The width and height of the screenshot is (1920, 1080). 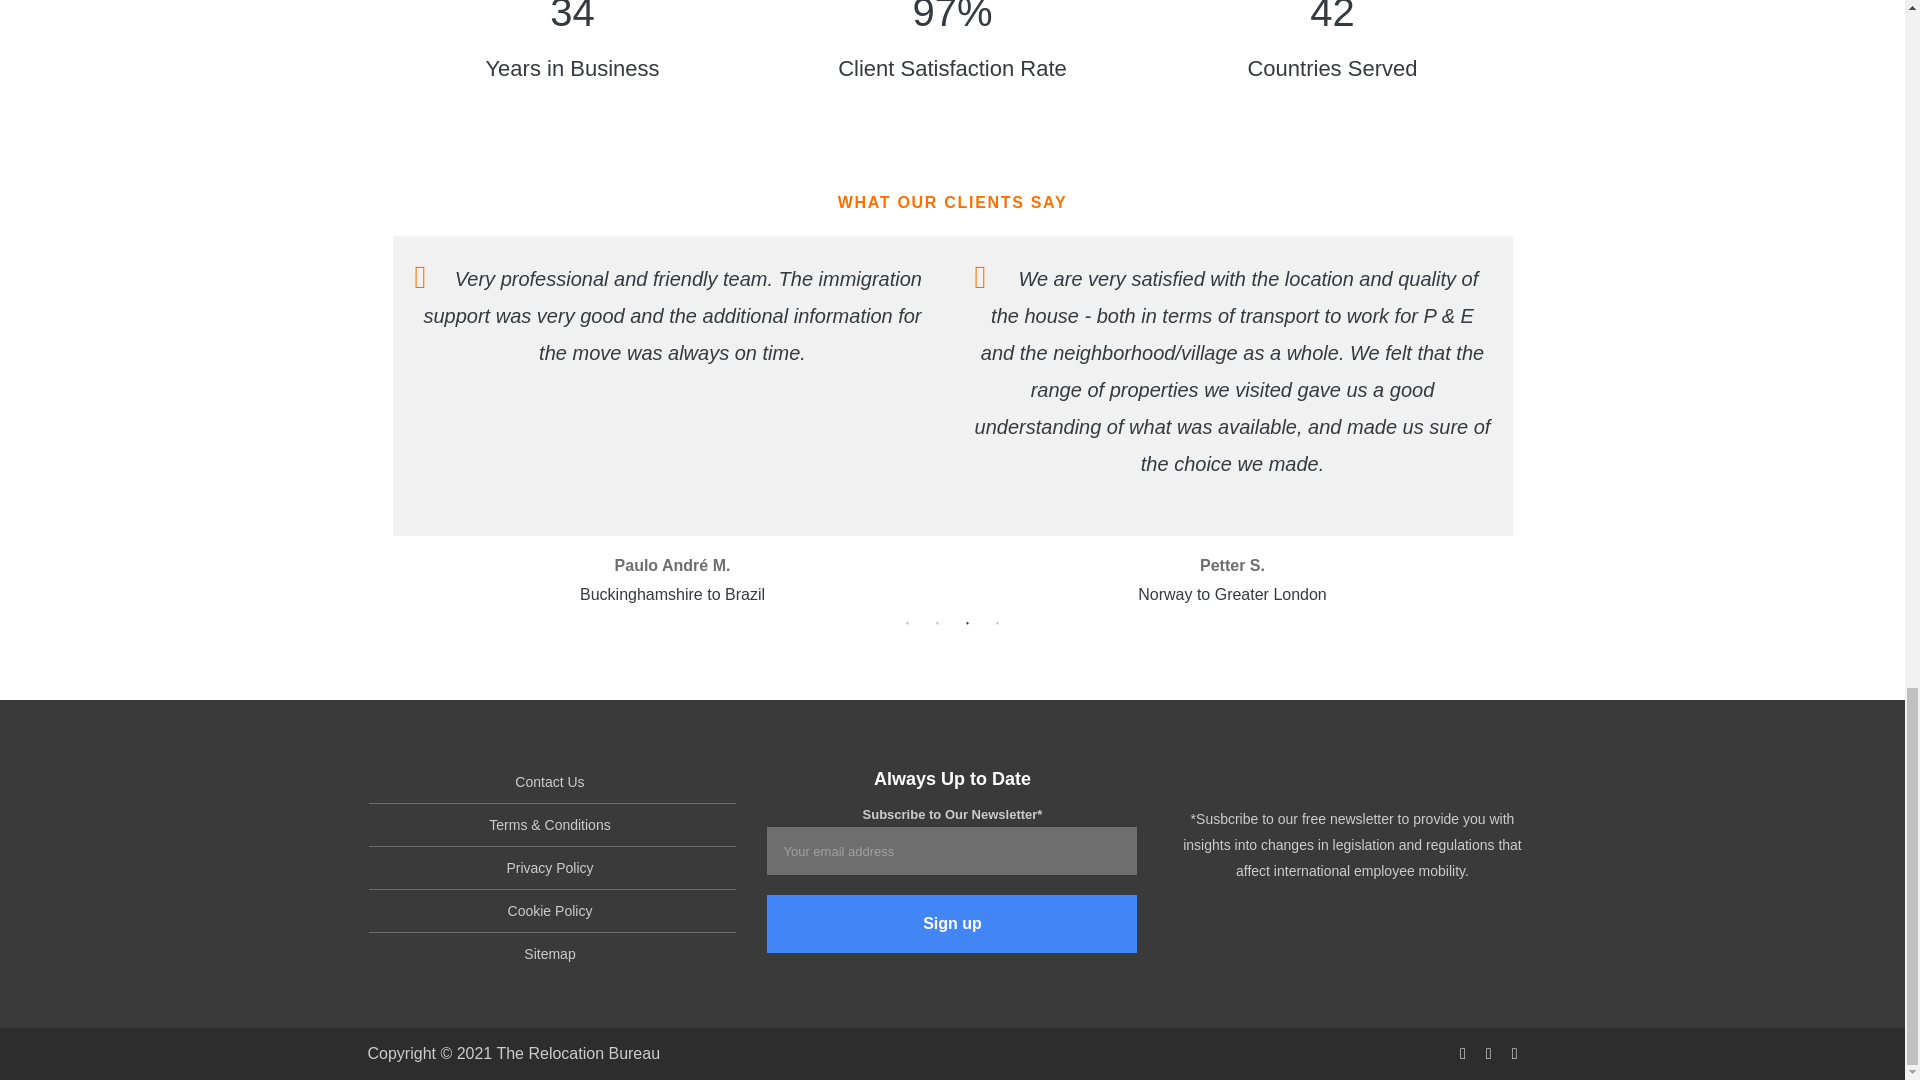 What do you see at coordinates (938, 624) in the screenshot?
I see `2` at bounding box center [938, 624].